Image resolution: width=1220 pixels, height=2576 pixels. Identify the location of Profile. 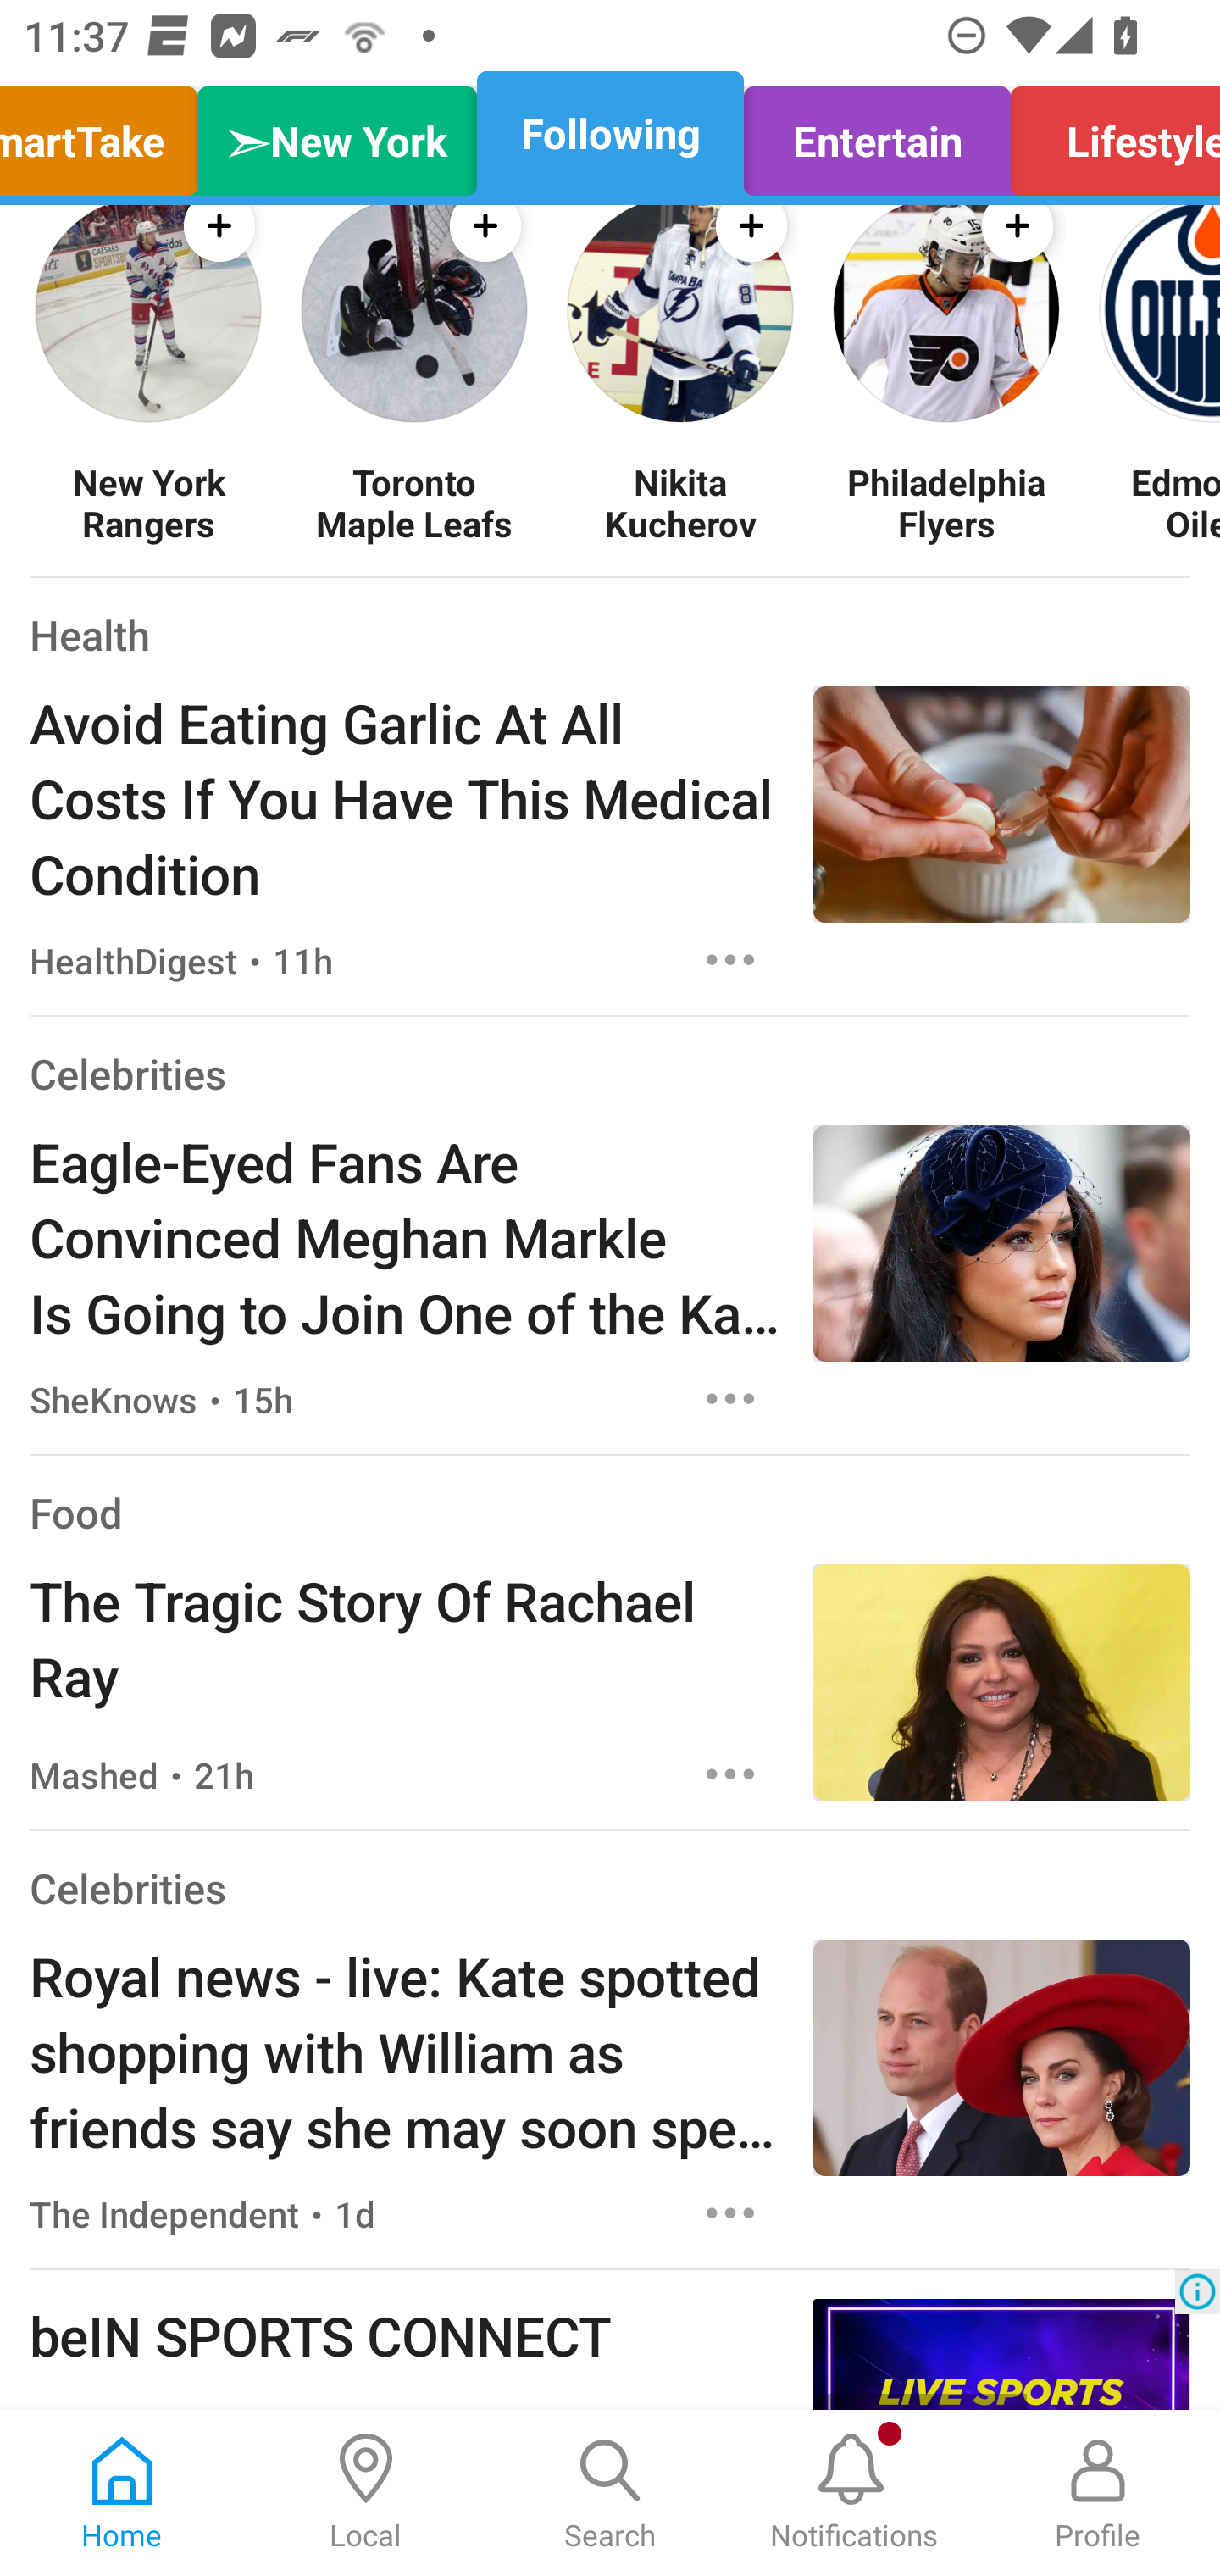
(1098, 2493).